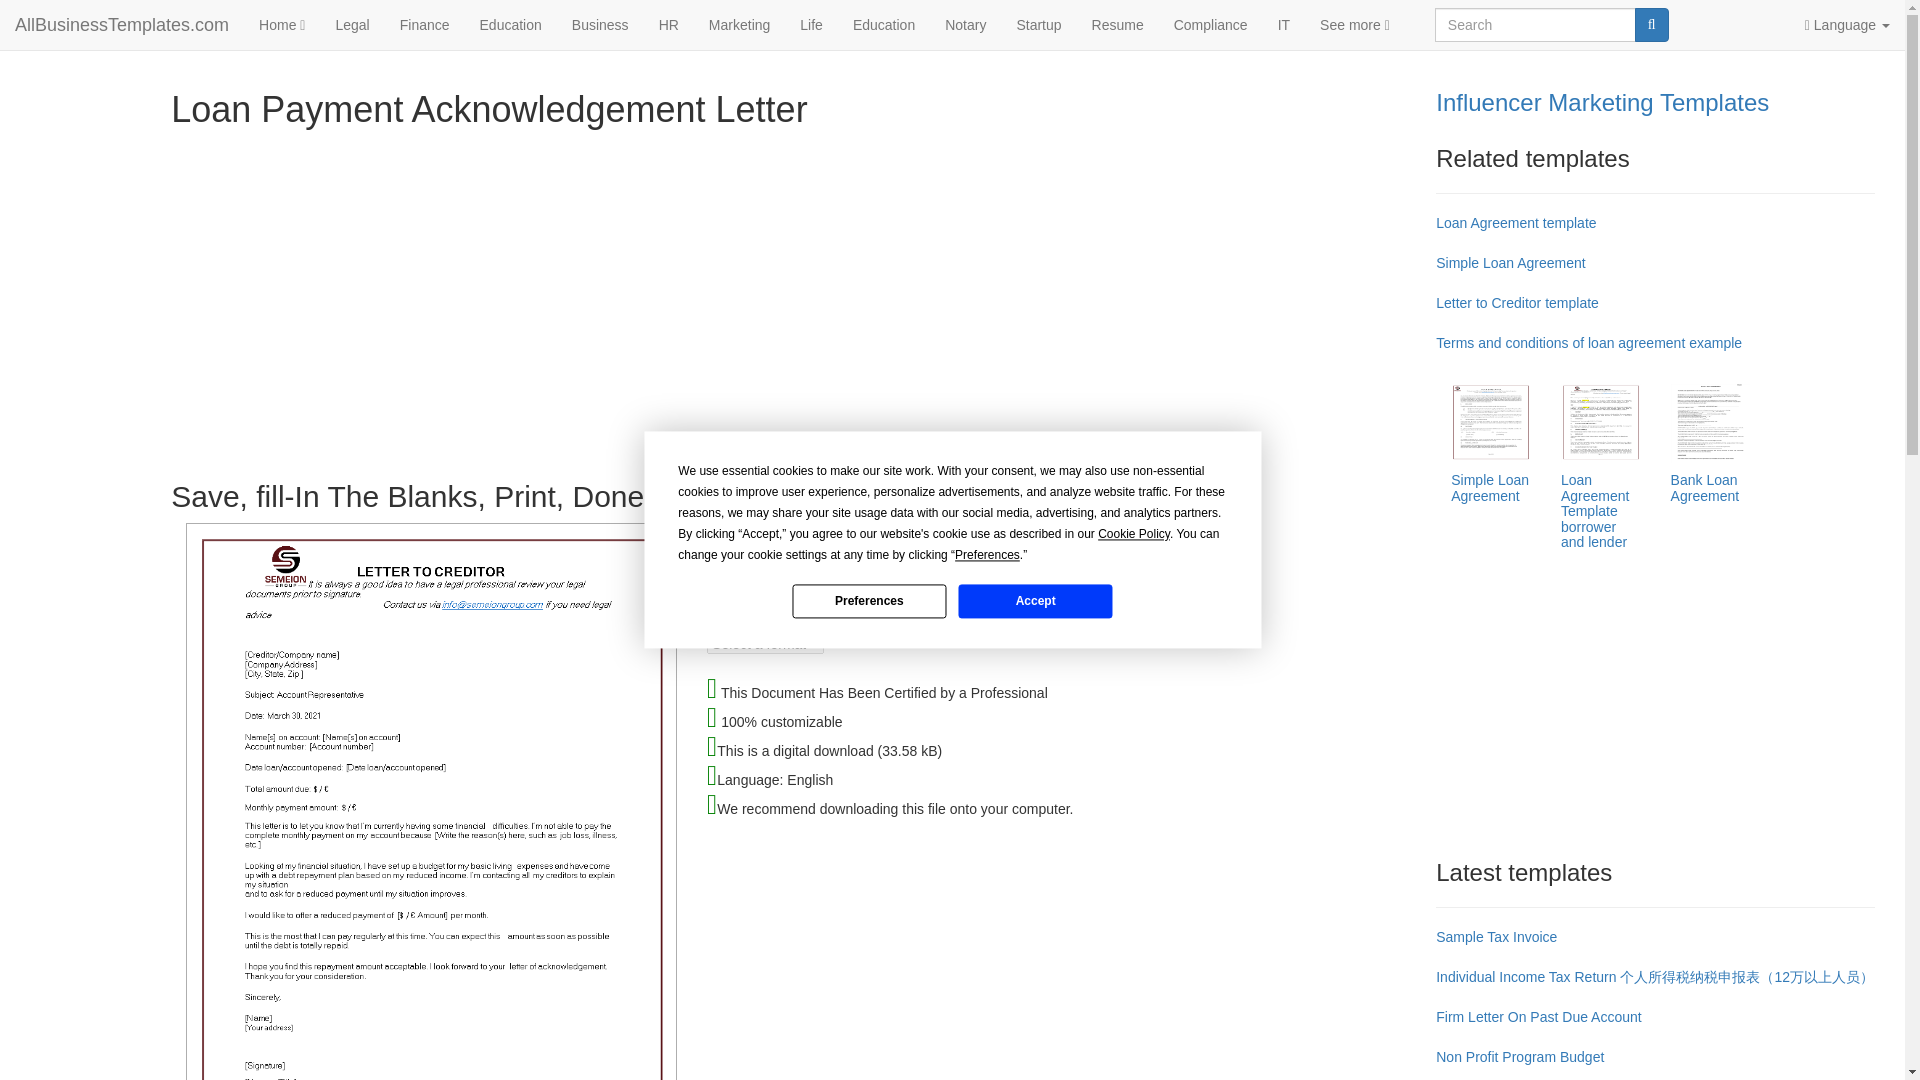 The width and height of the screenshot is (1920, 1080). I want to click on Accept, so click(1034, 600).